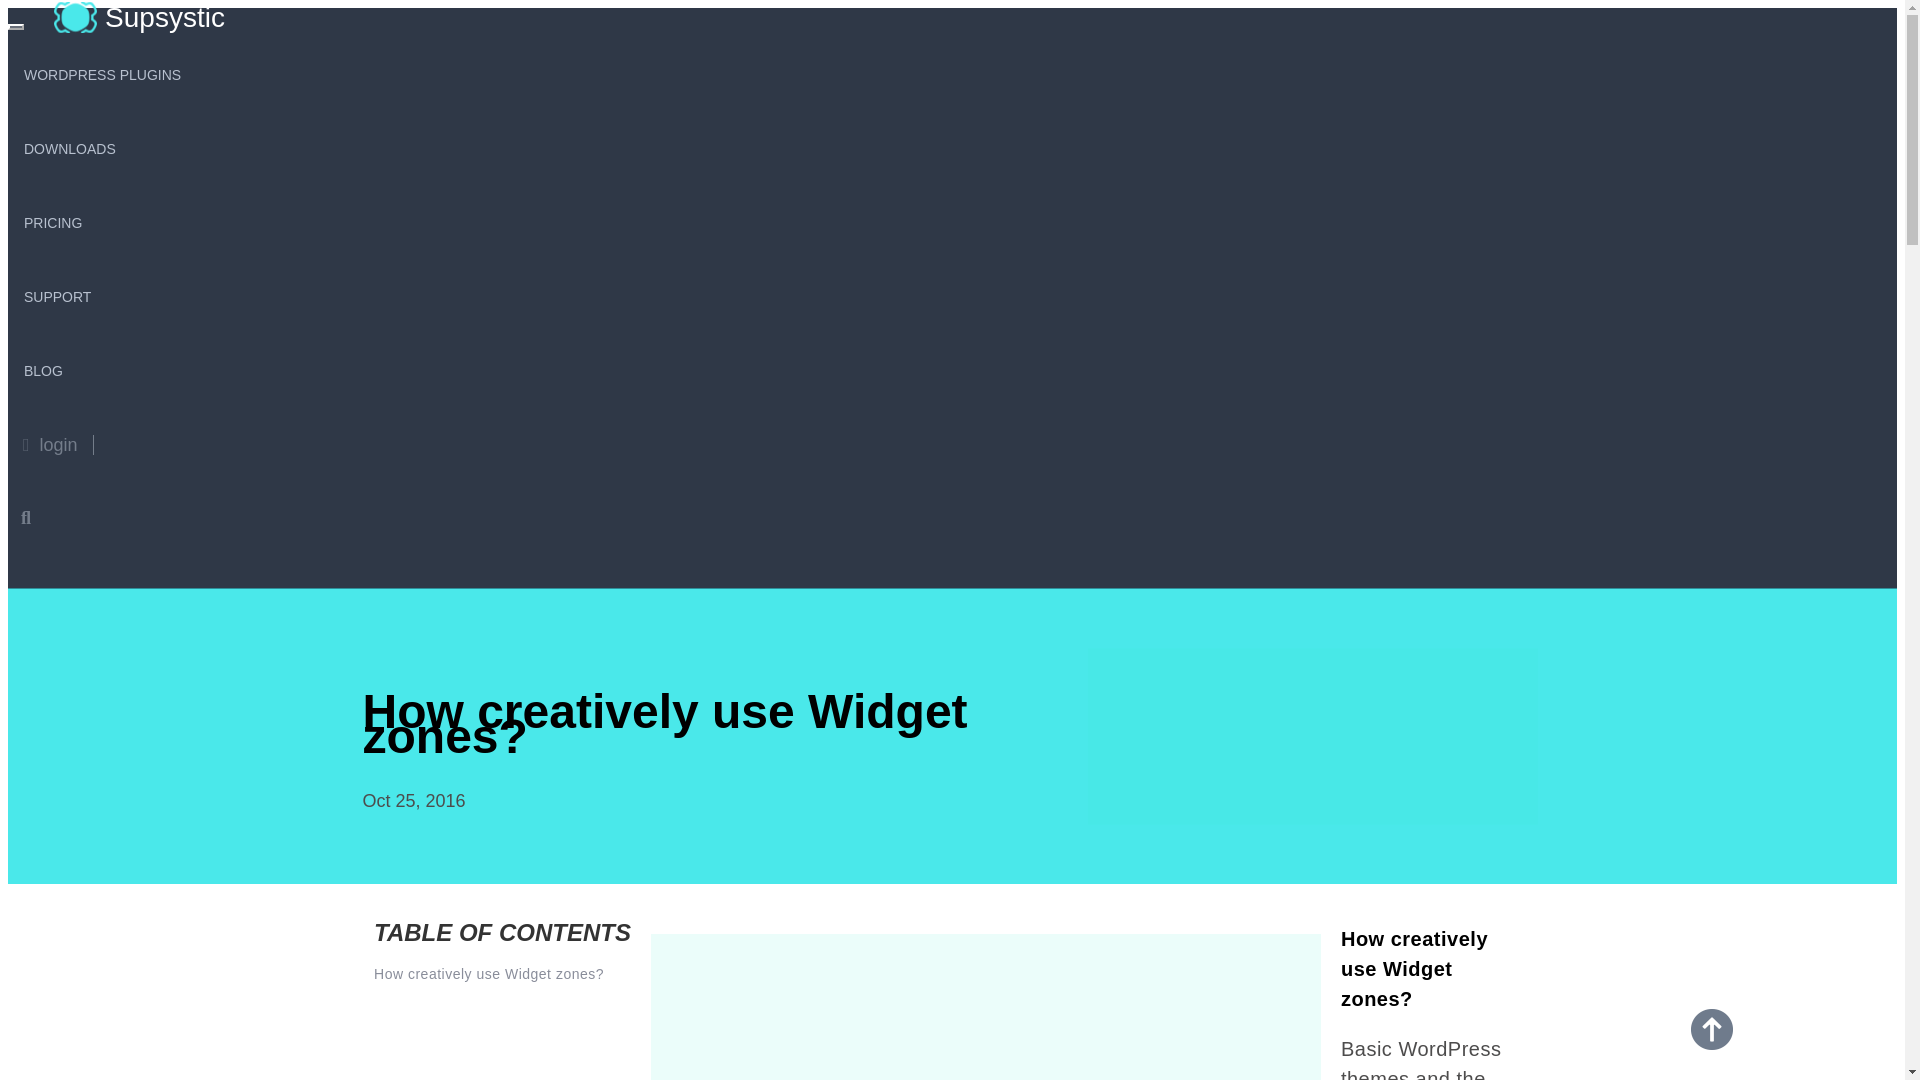  I want to click on BLOG, so click(42, 368).